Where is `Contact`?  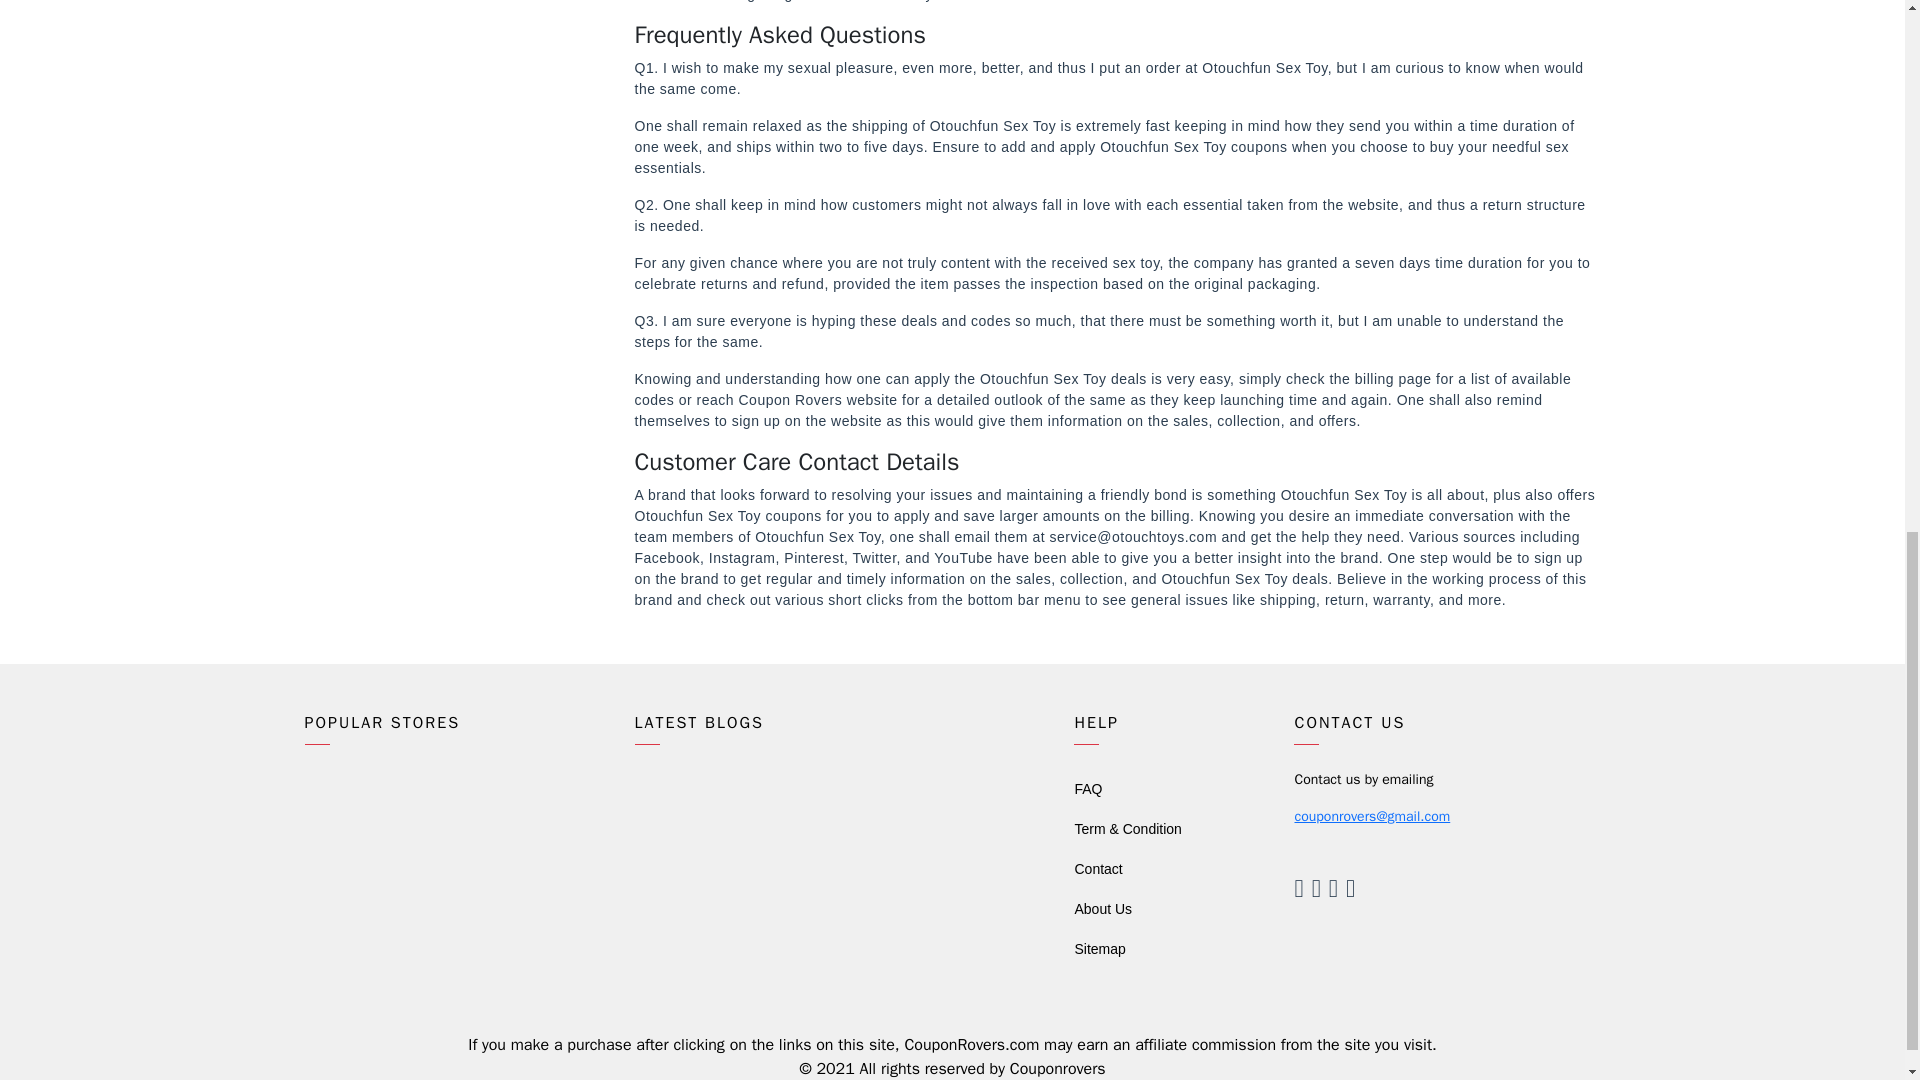
Contact is located at coordinates (1097, 868).